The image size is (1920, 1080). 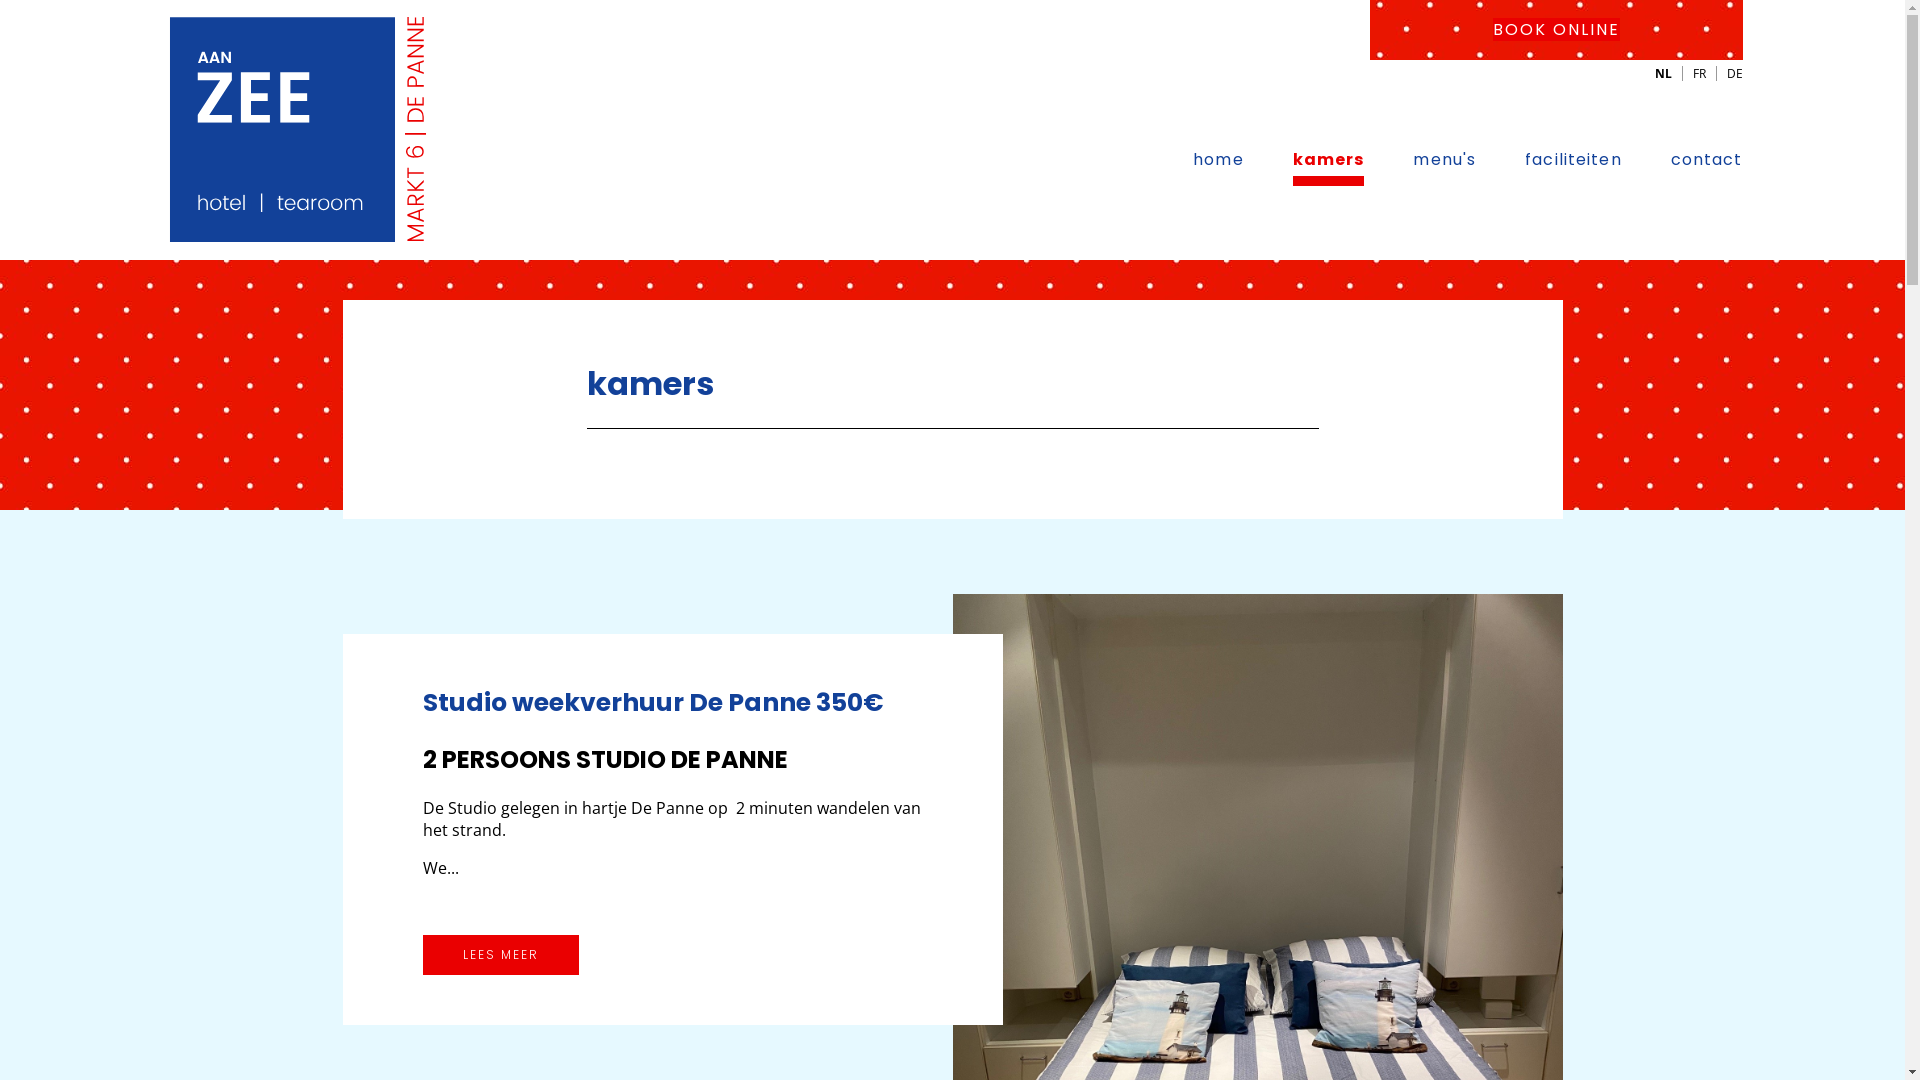 I want to click on contact, so click(x=1707, y=160).